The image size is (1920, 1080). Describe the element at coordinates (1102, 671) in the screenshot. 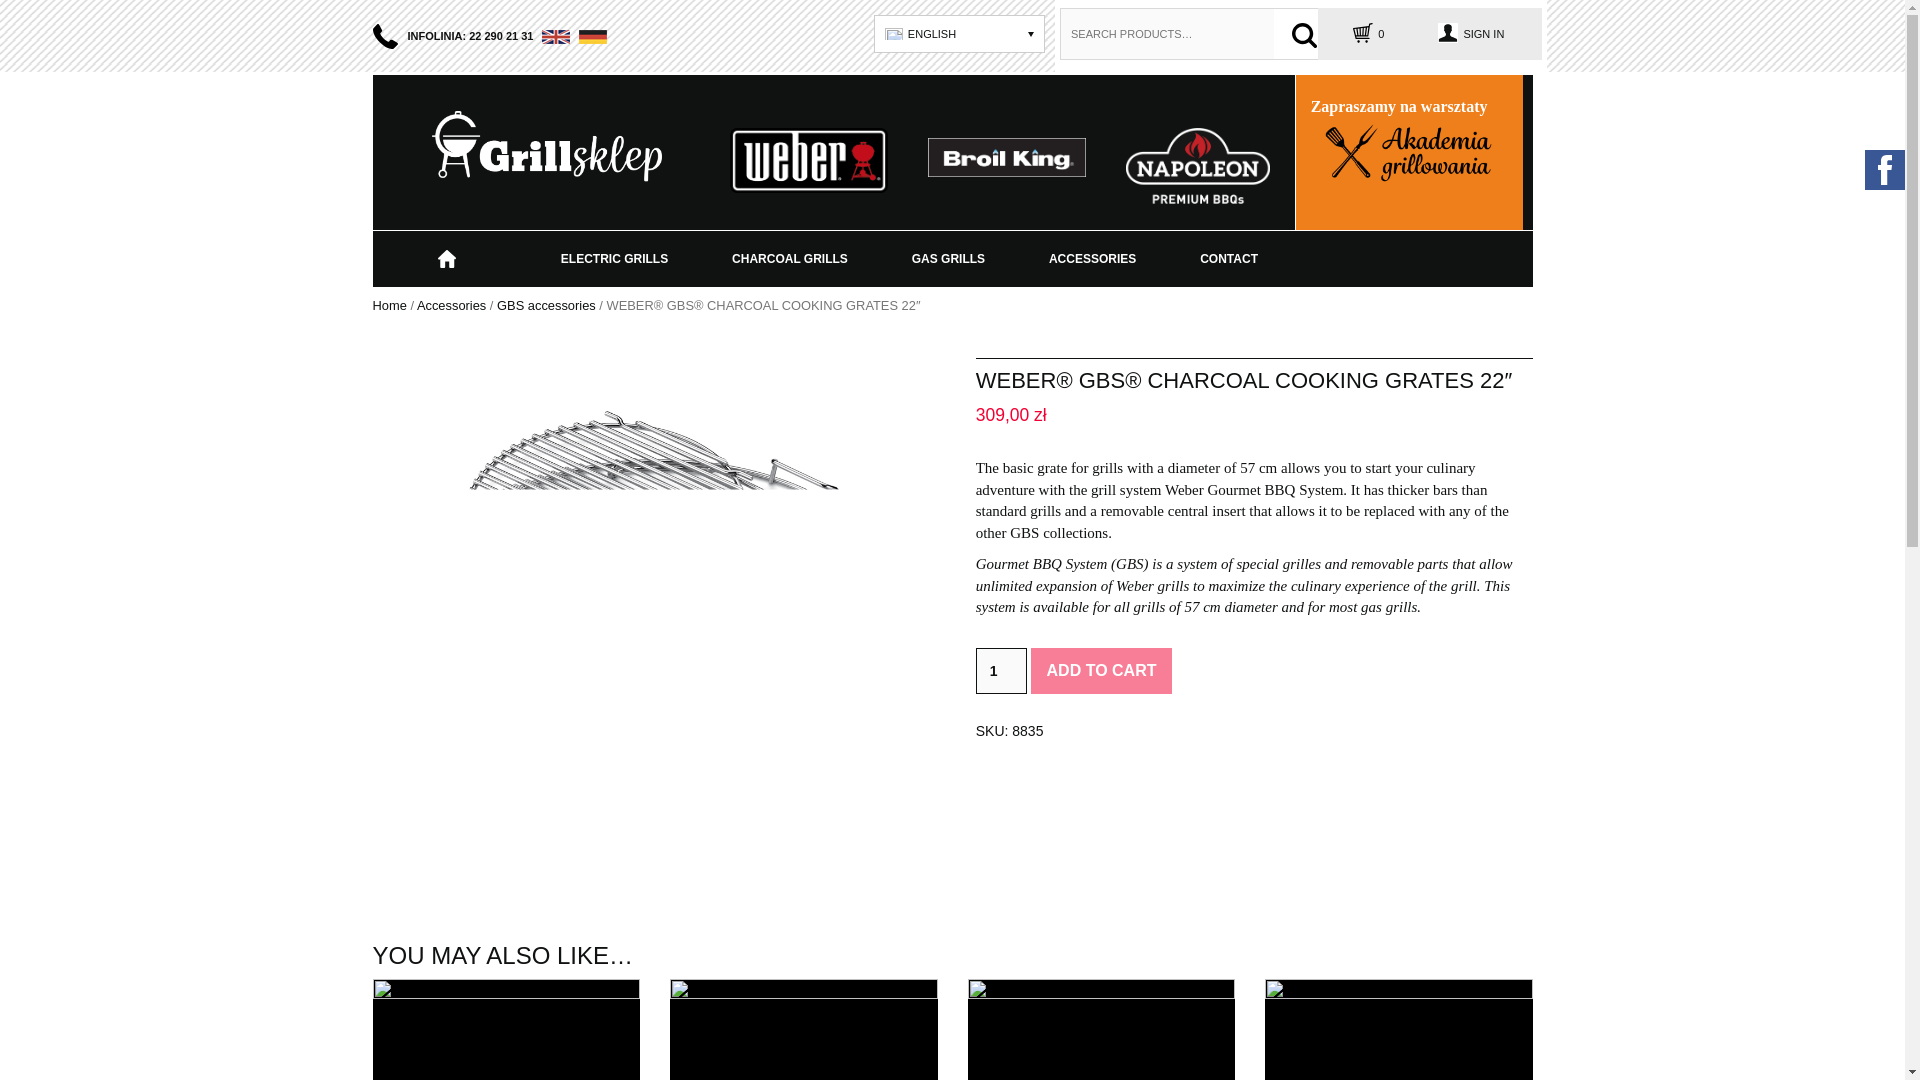

I see `ADD TO CART` at that location.